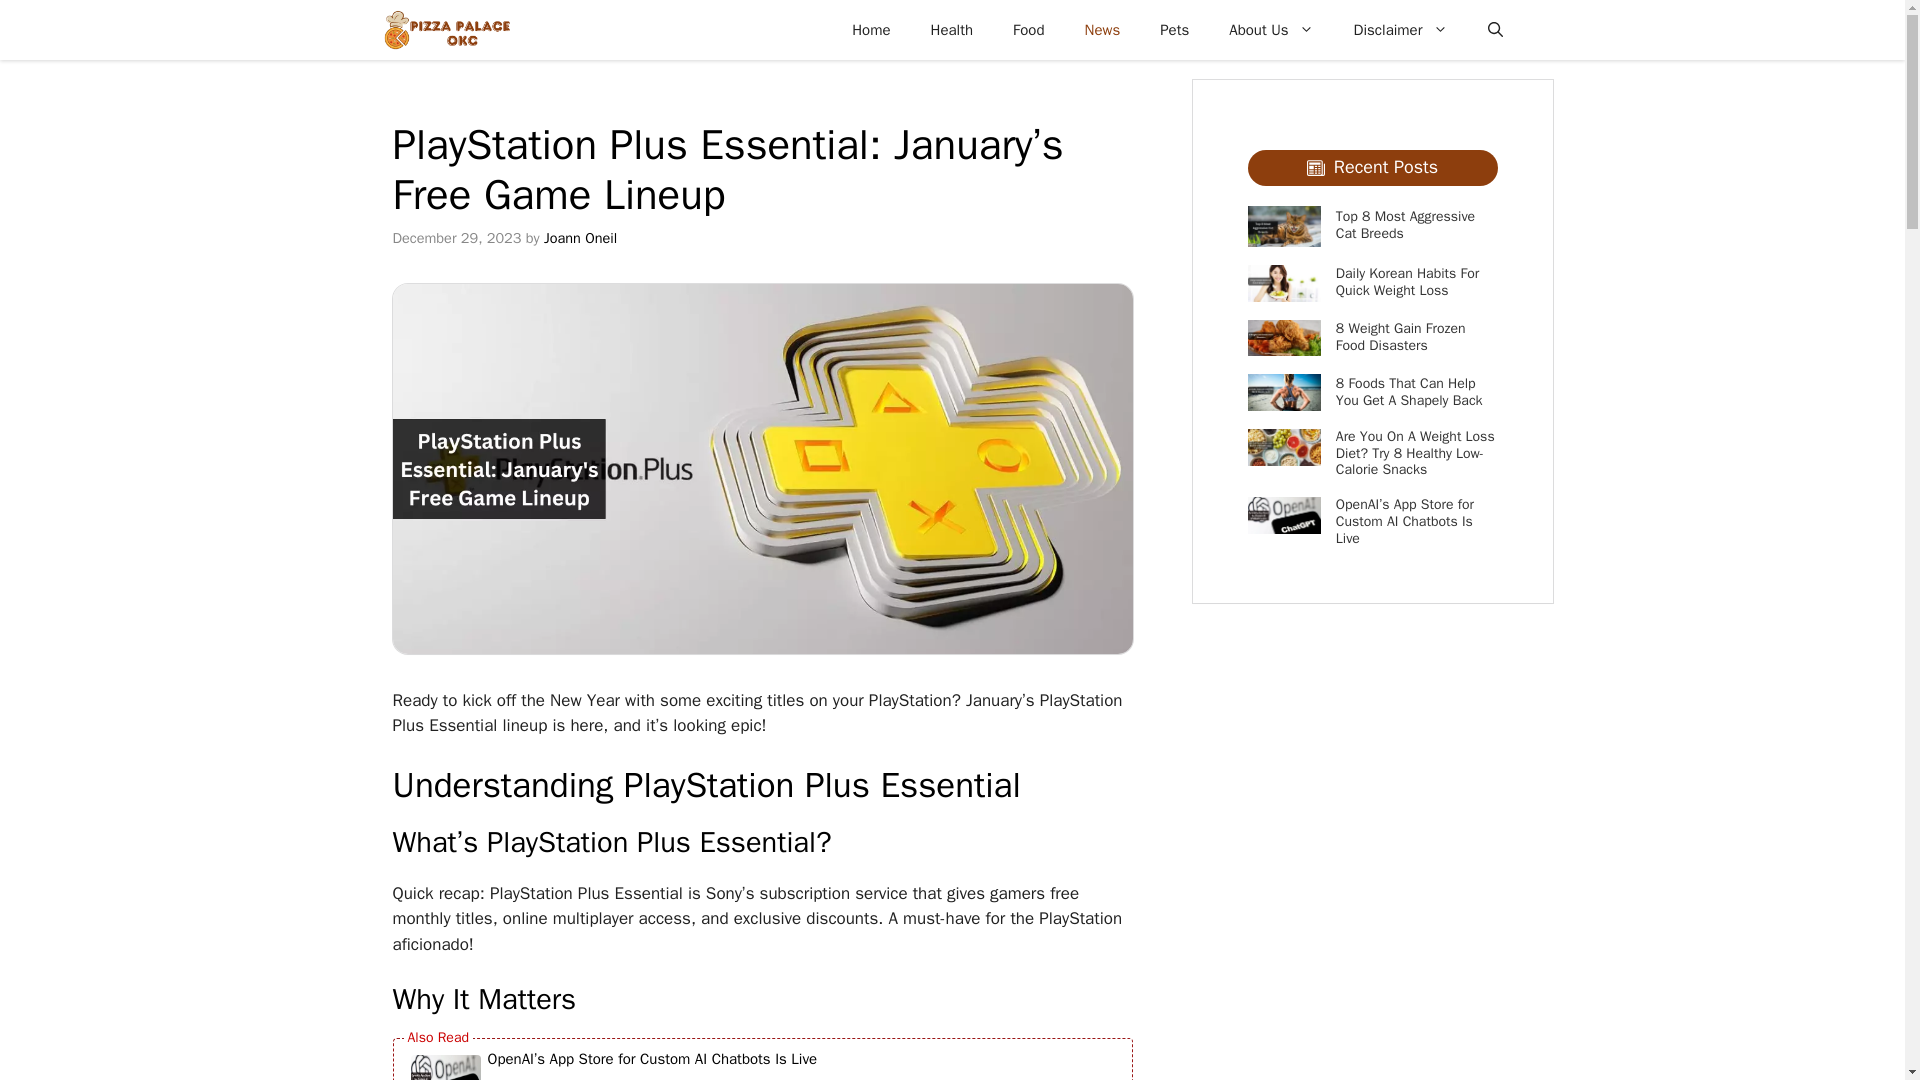 Image resolution: width=1920 pixels, height=1080 pixels. I want to click on 8 Foods That Can Help You Get A Shapely Back, so click(1409, 392).